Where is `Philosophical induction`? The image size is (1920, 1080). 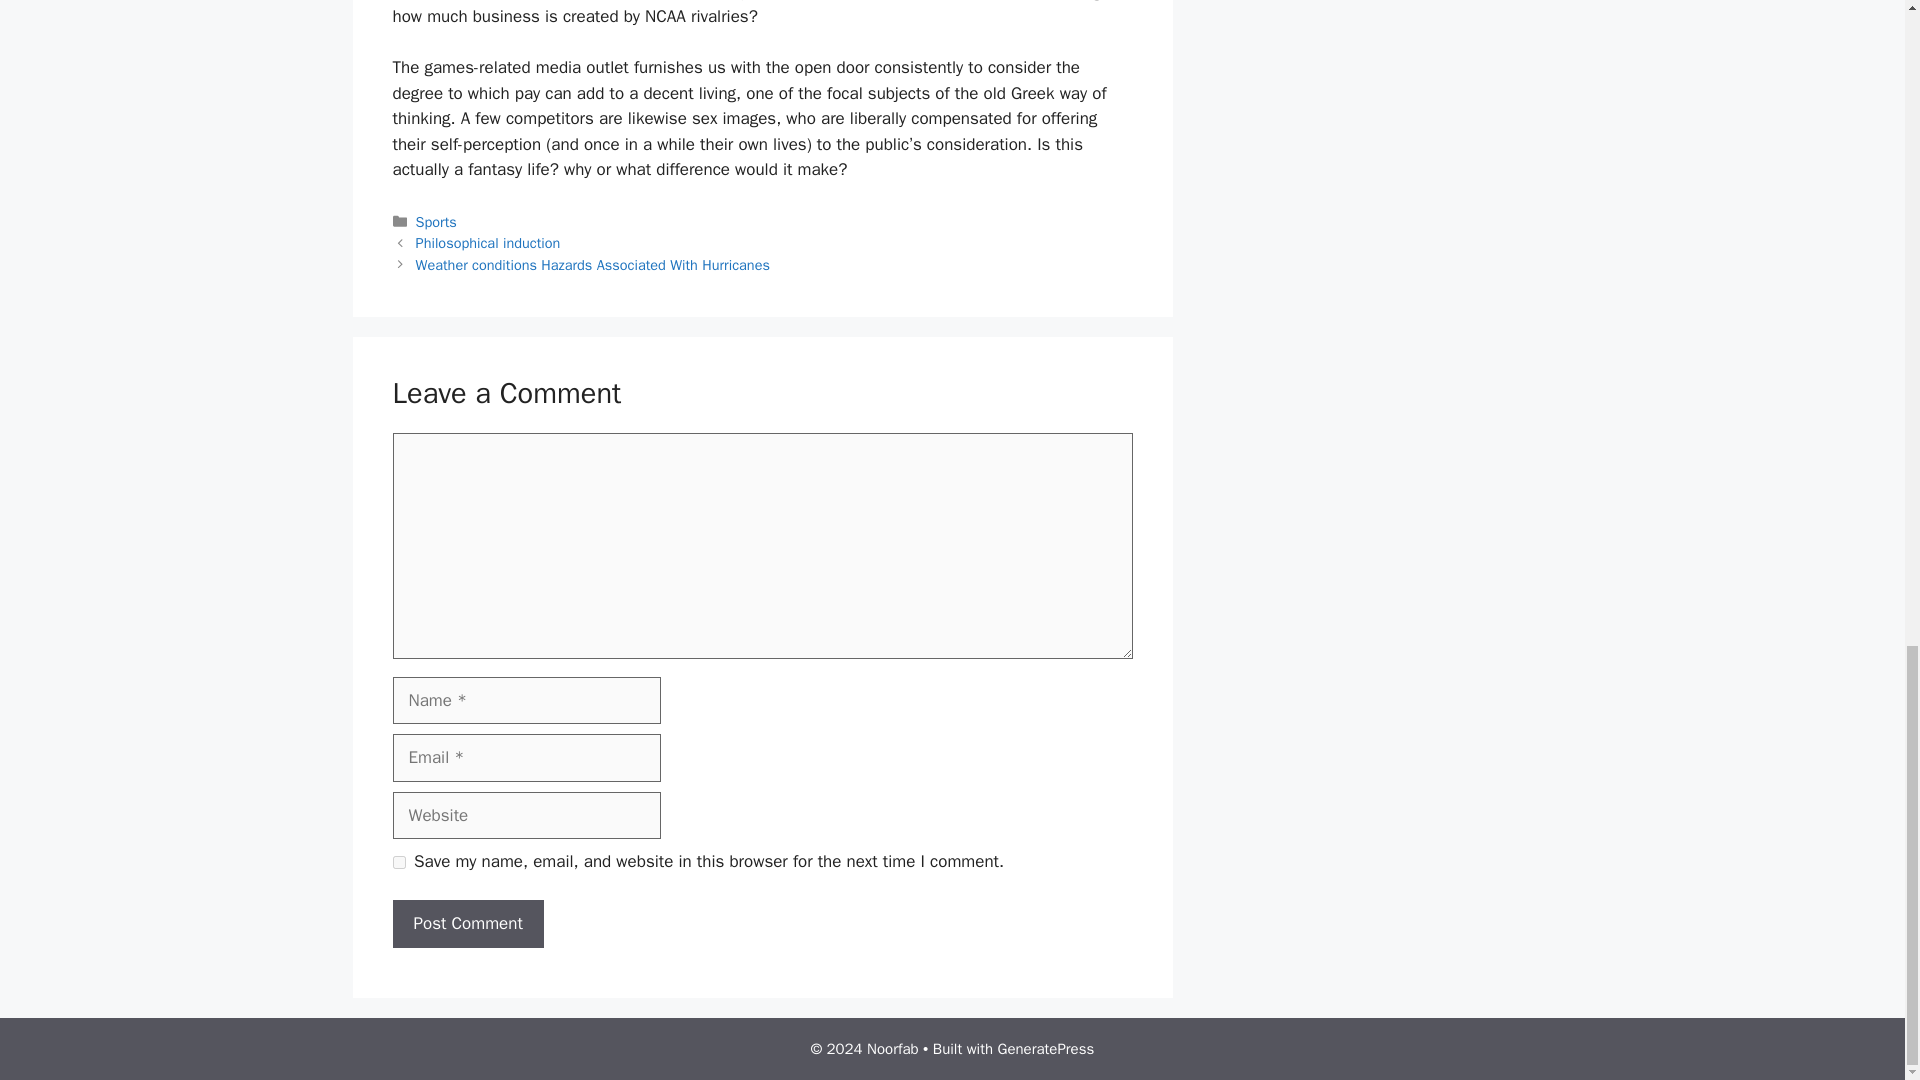 Philosophical induction is located at coordinates (488, 242).